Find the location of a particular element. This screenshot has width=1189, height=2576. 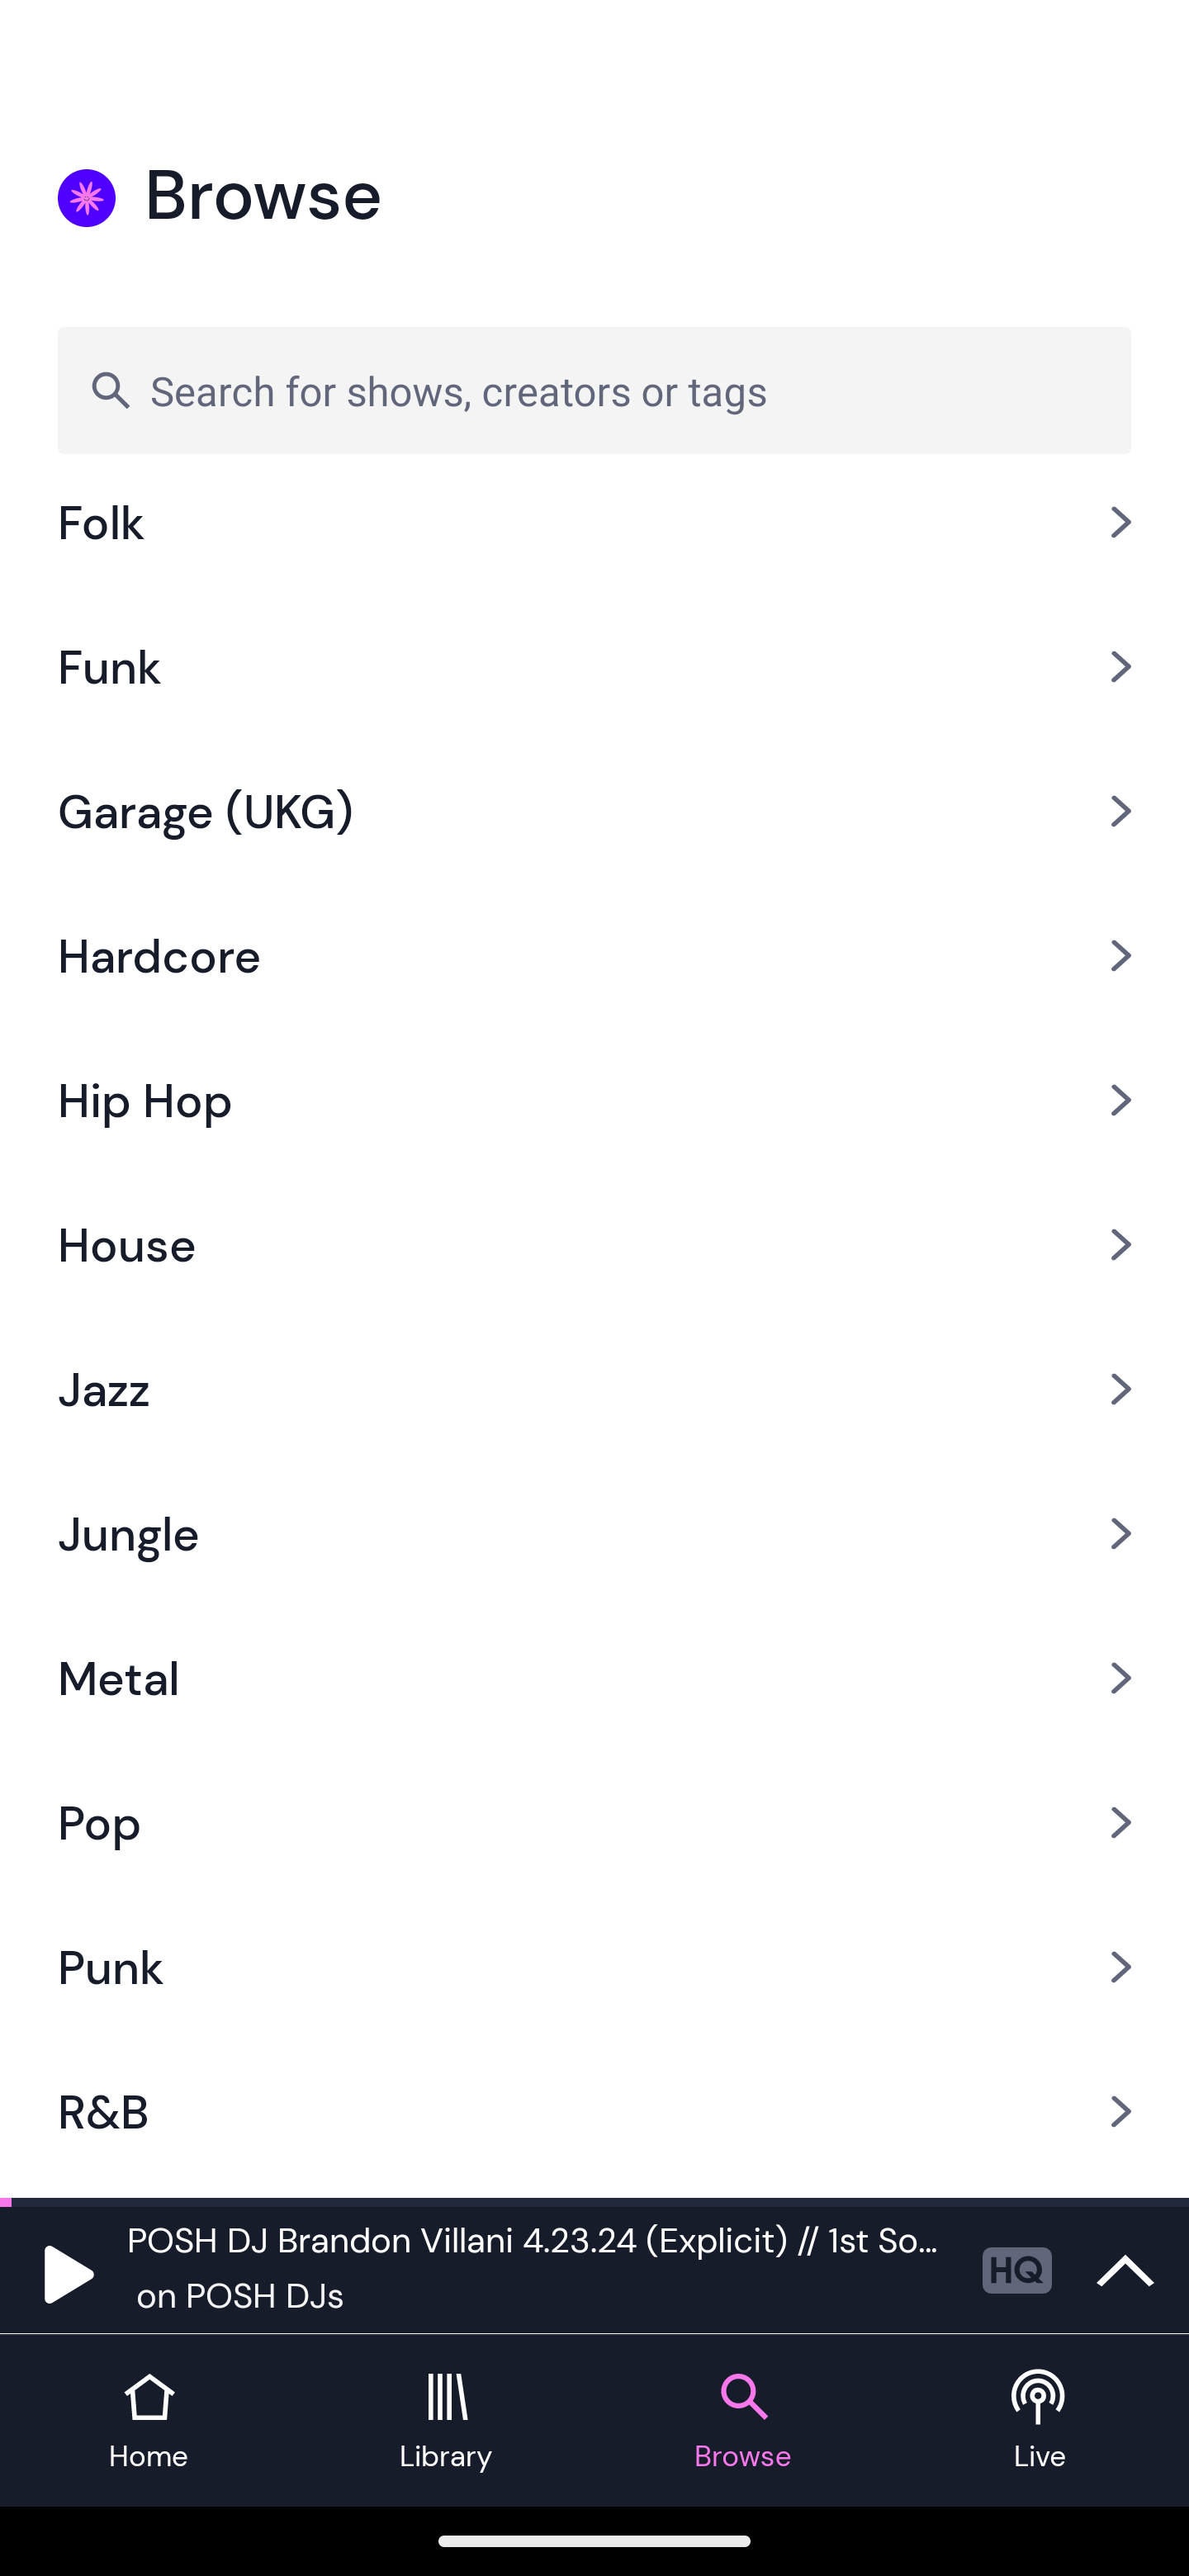

Browse tab Browse is located at coordinates (743, 2421).